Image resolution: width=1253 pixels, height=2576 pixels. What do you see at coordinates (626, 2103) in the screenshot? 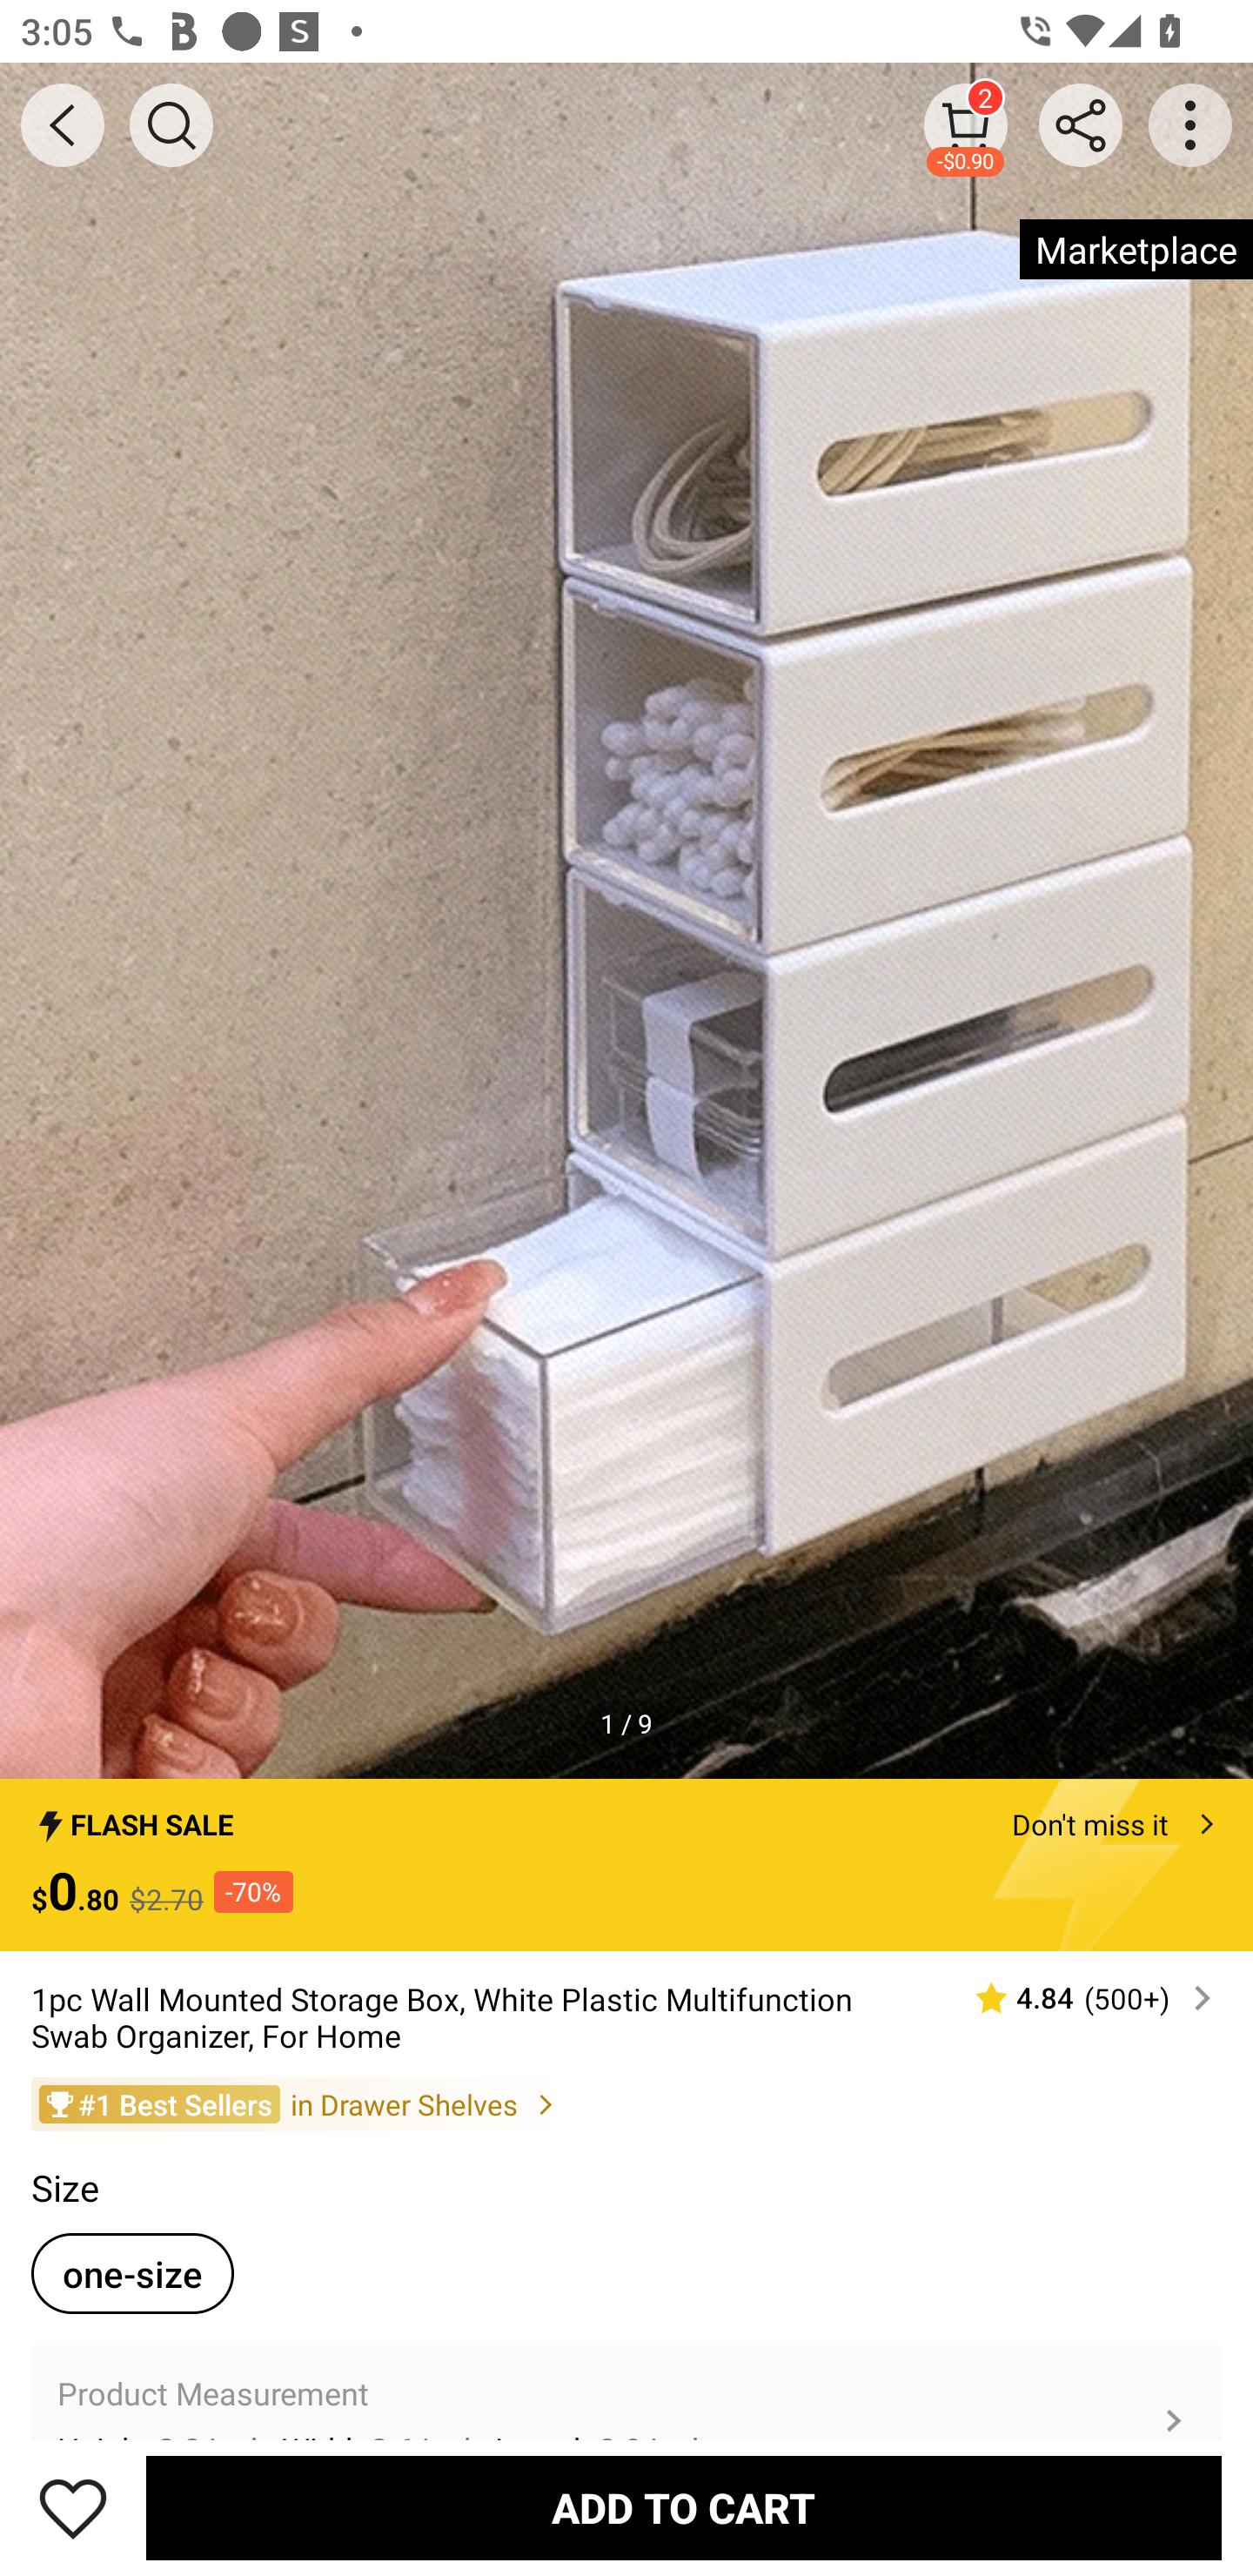
I see `#1 Best Sellers in Drawer Shelves` at bounding box center [626, 2103].